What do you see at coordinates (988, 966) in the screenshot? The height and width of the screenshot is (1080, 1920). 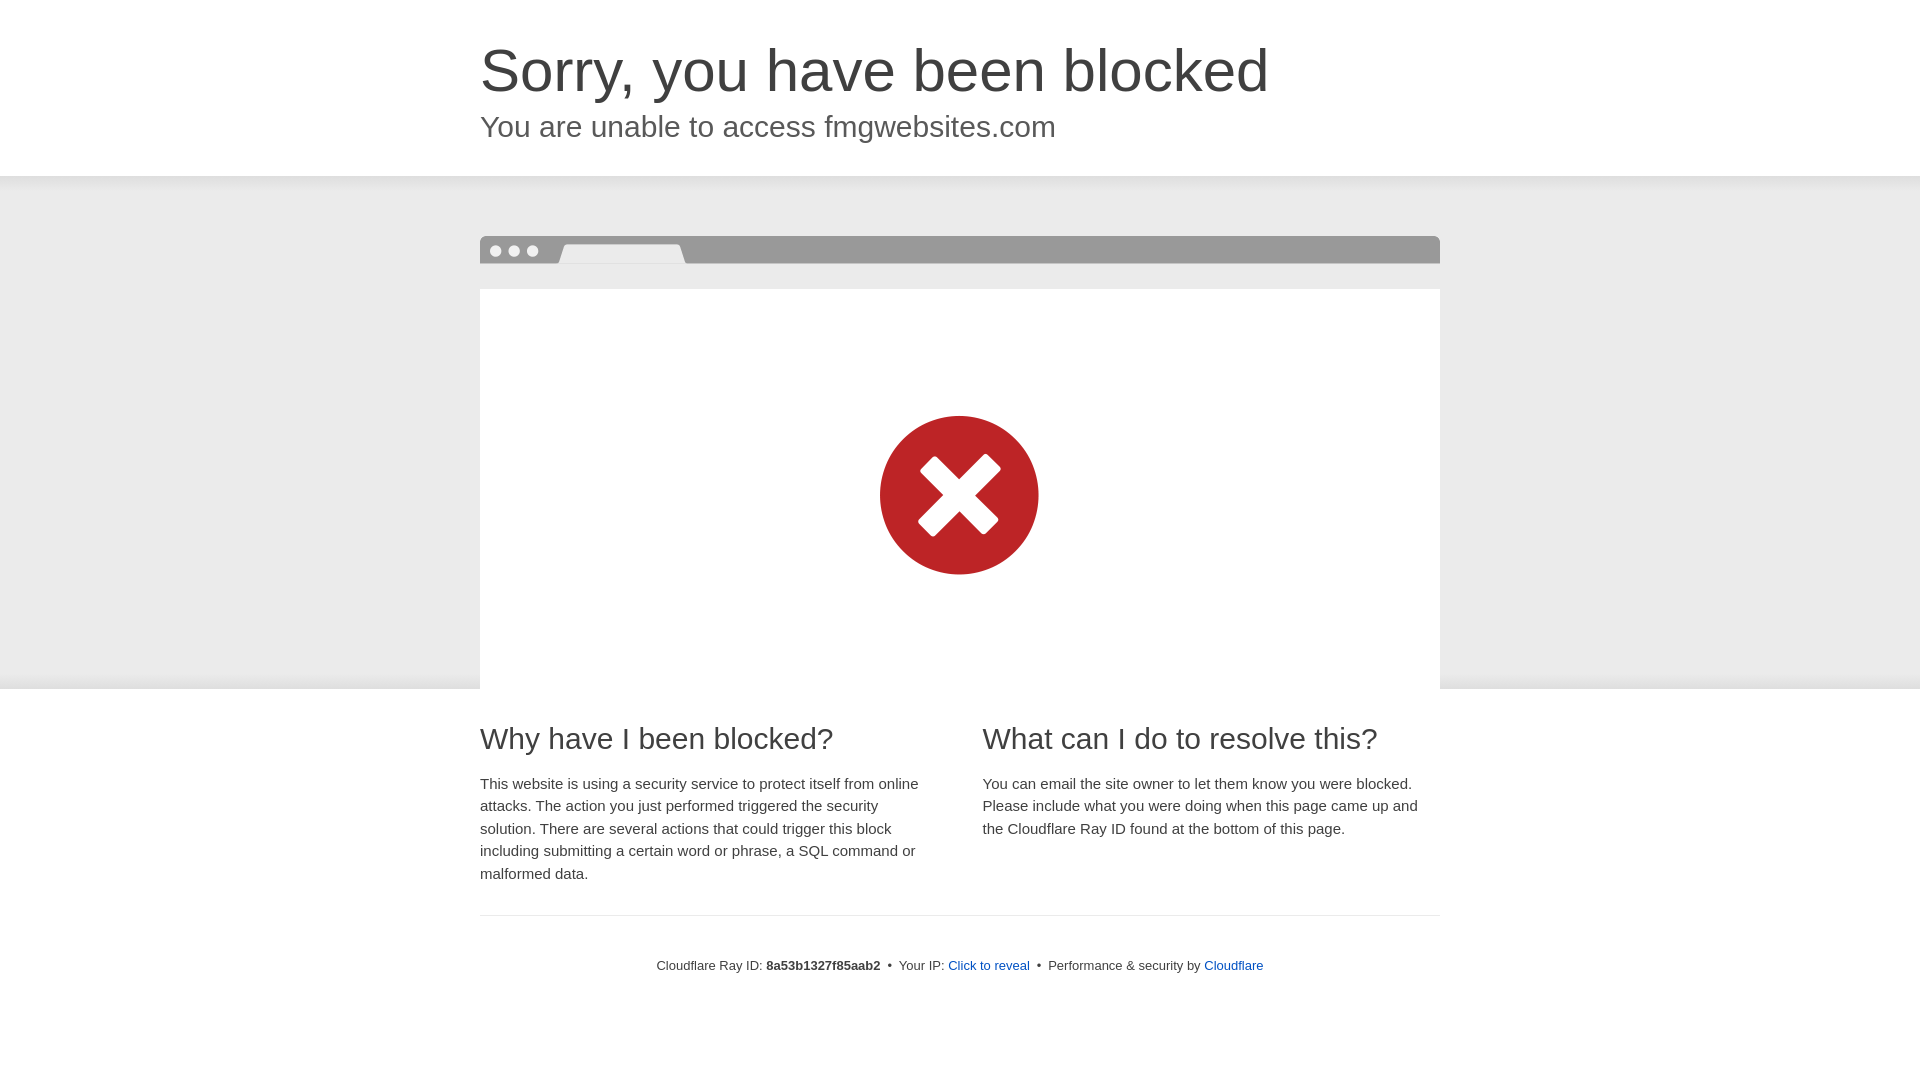 I see `Click to reveal` at bounding box center [988, 966].